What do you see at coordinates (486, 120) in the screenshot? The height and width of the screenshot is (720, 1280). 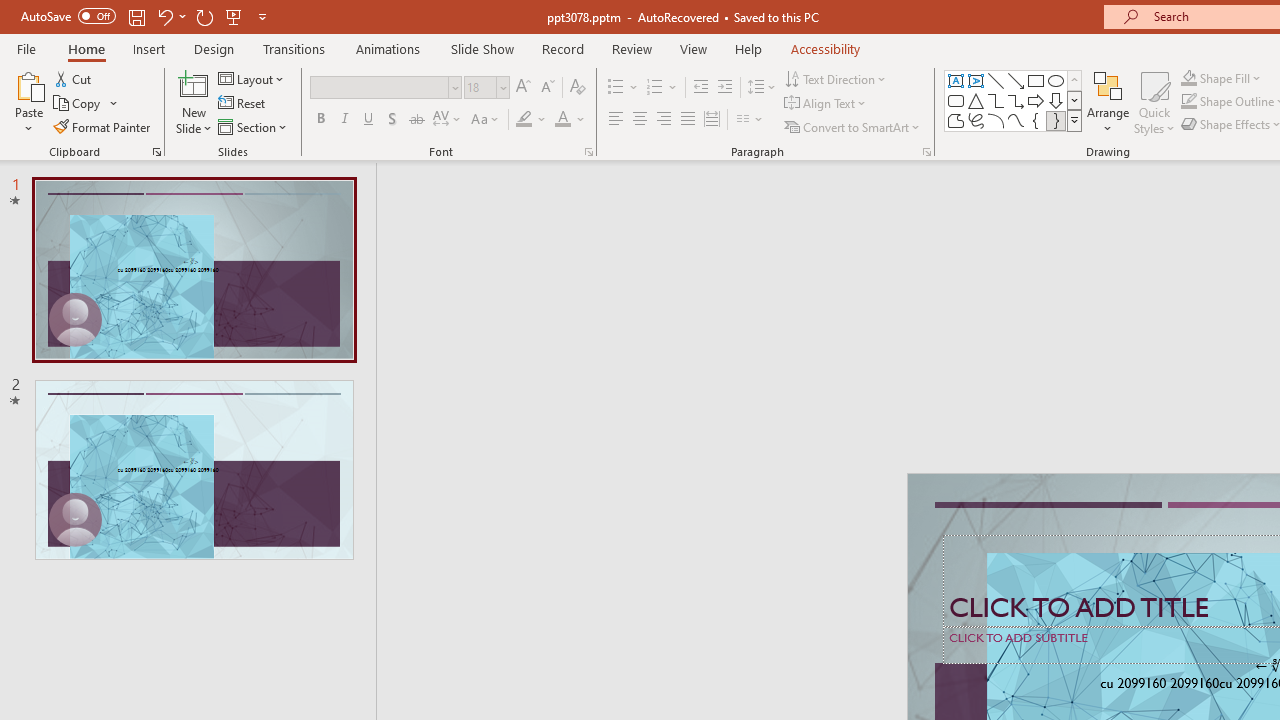 I see `Change Case` at bounding box center [486, 120].